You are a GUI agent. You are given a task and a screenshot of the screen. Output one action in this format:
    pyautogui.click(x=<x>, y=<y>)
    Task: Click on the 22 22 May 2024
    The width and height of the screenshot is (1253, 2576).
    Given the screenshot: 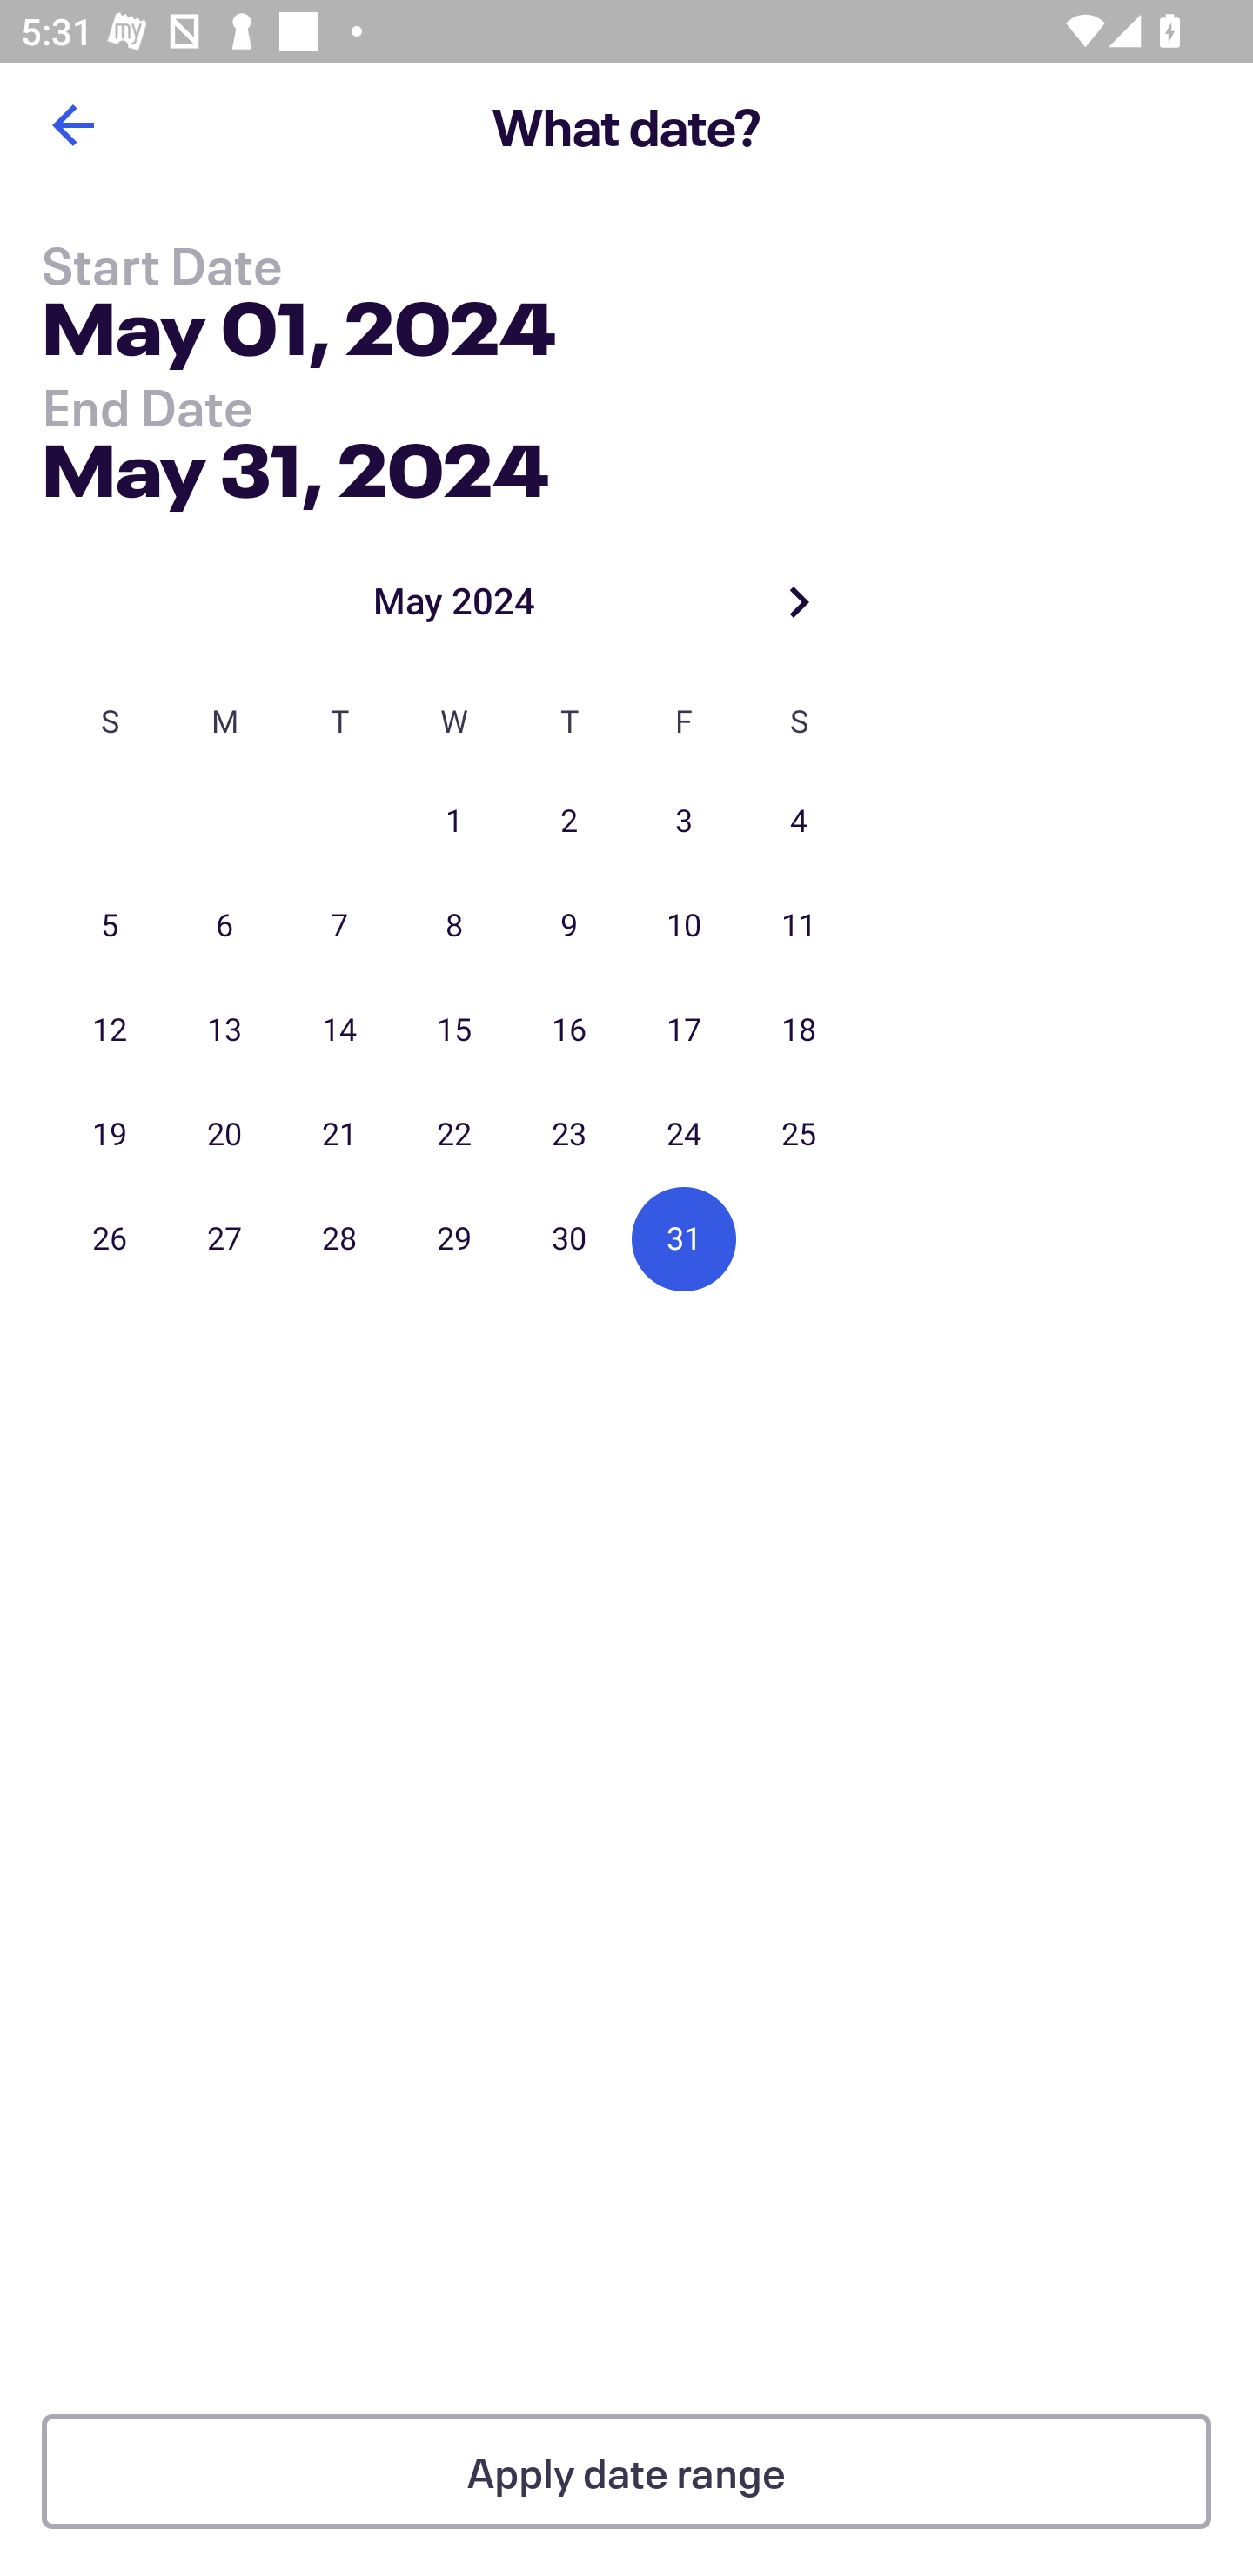 What is the action you would take?
    pyautogui.click(x=454, y=1135)
    